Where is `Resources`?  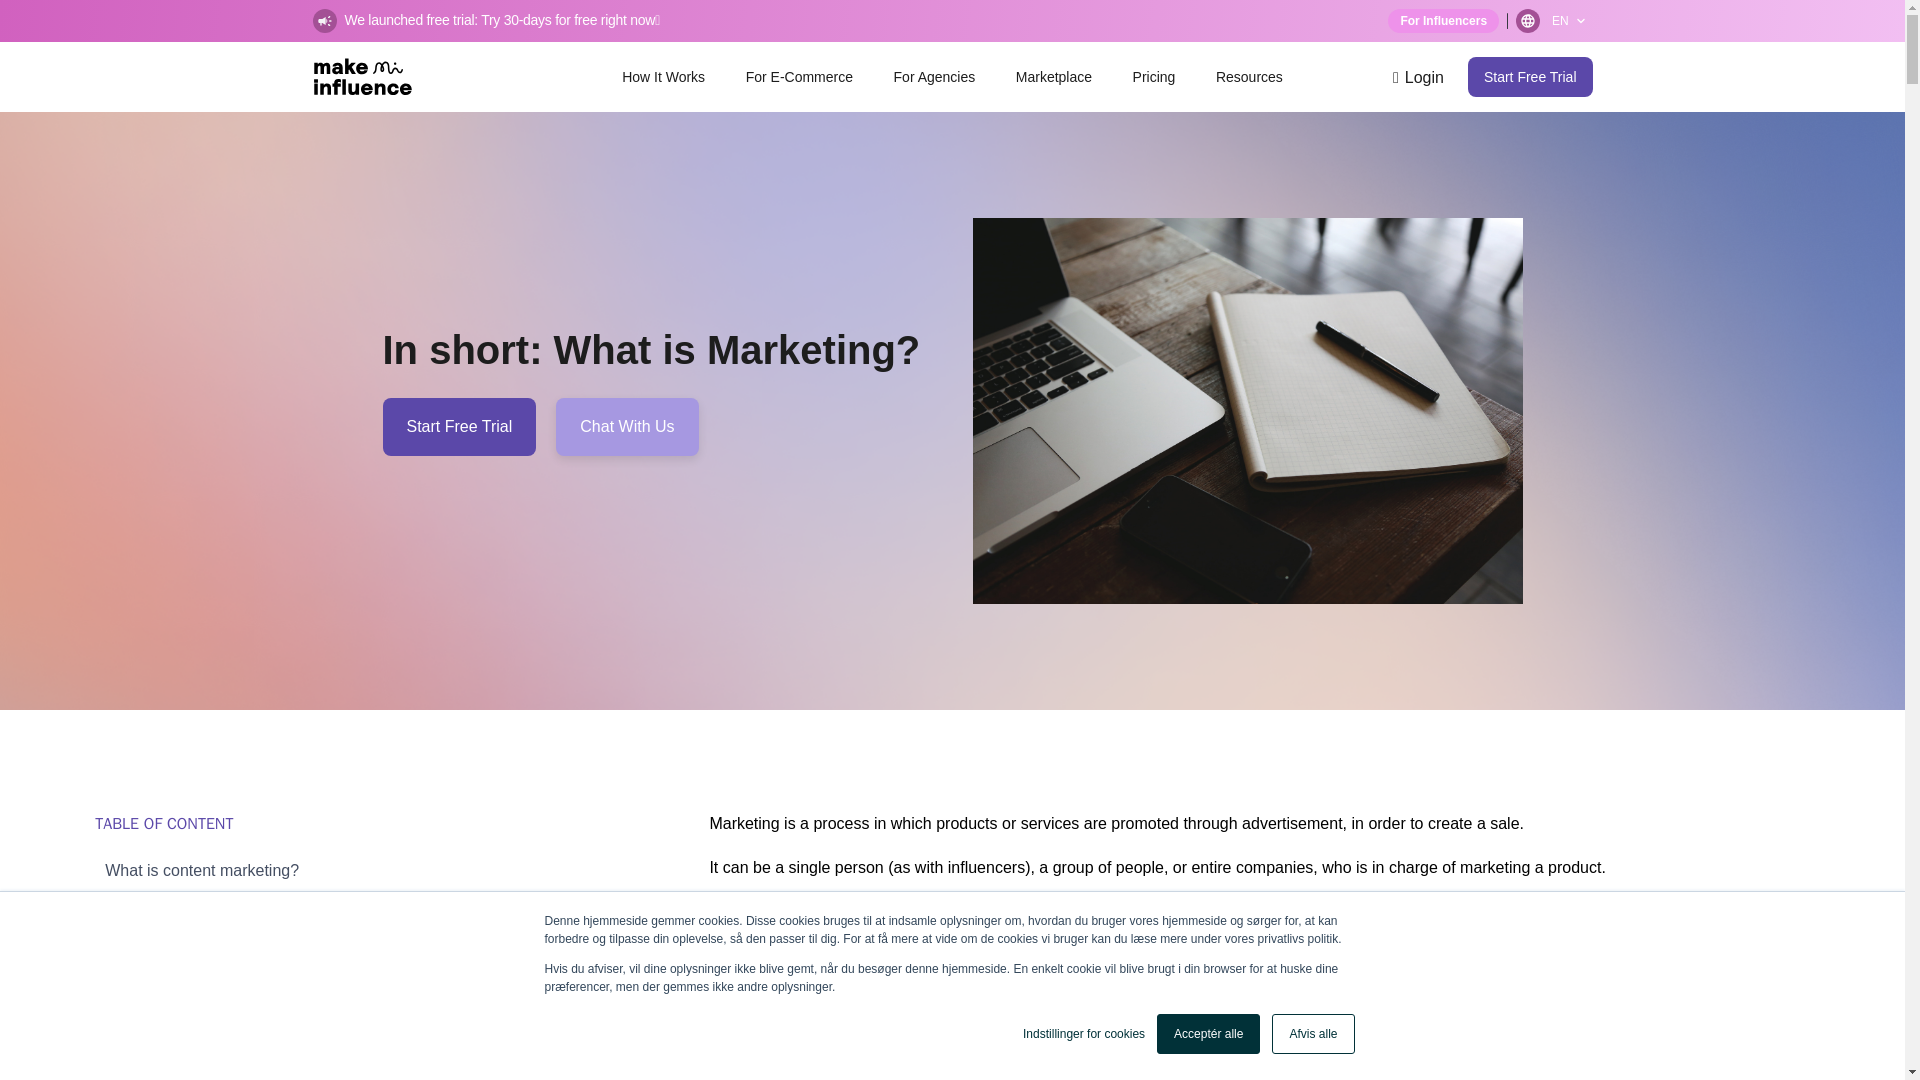 Resources is located at coordinates (1248, 77).